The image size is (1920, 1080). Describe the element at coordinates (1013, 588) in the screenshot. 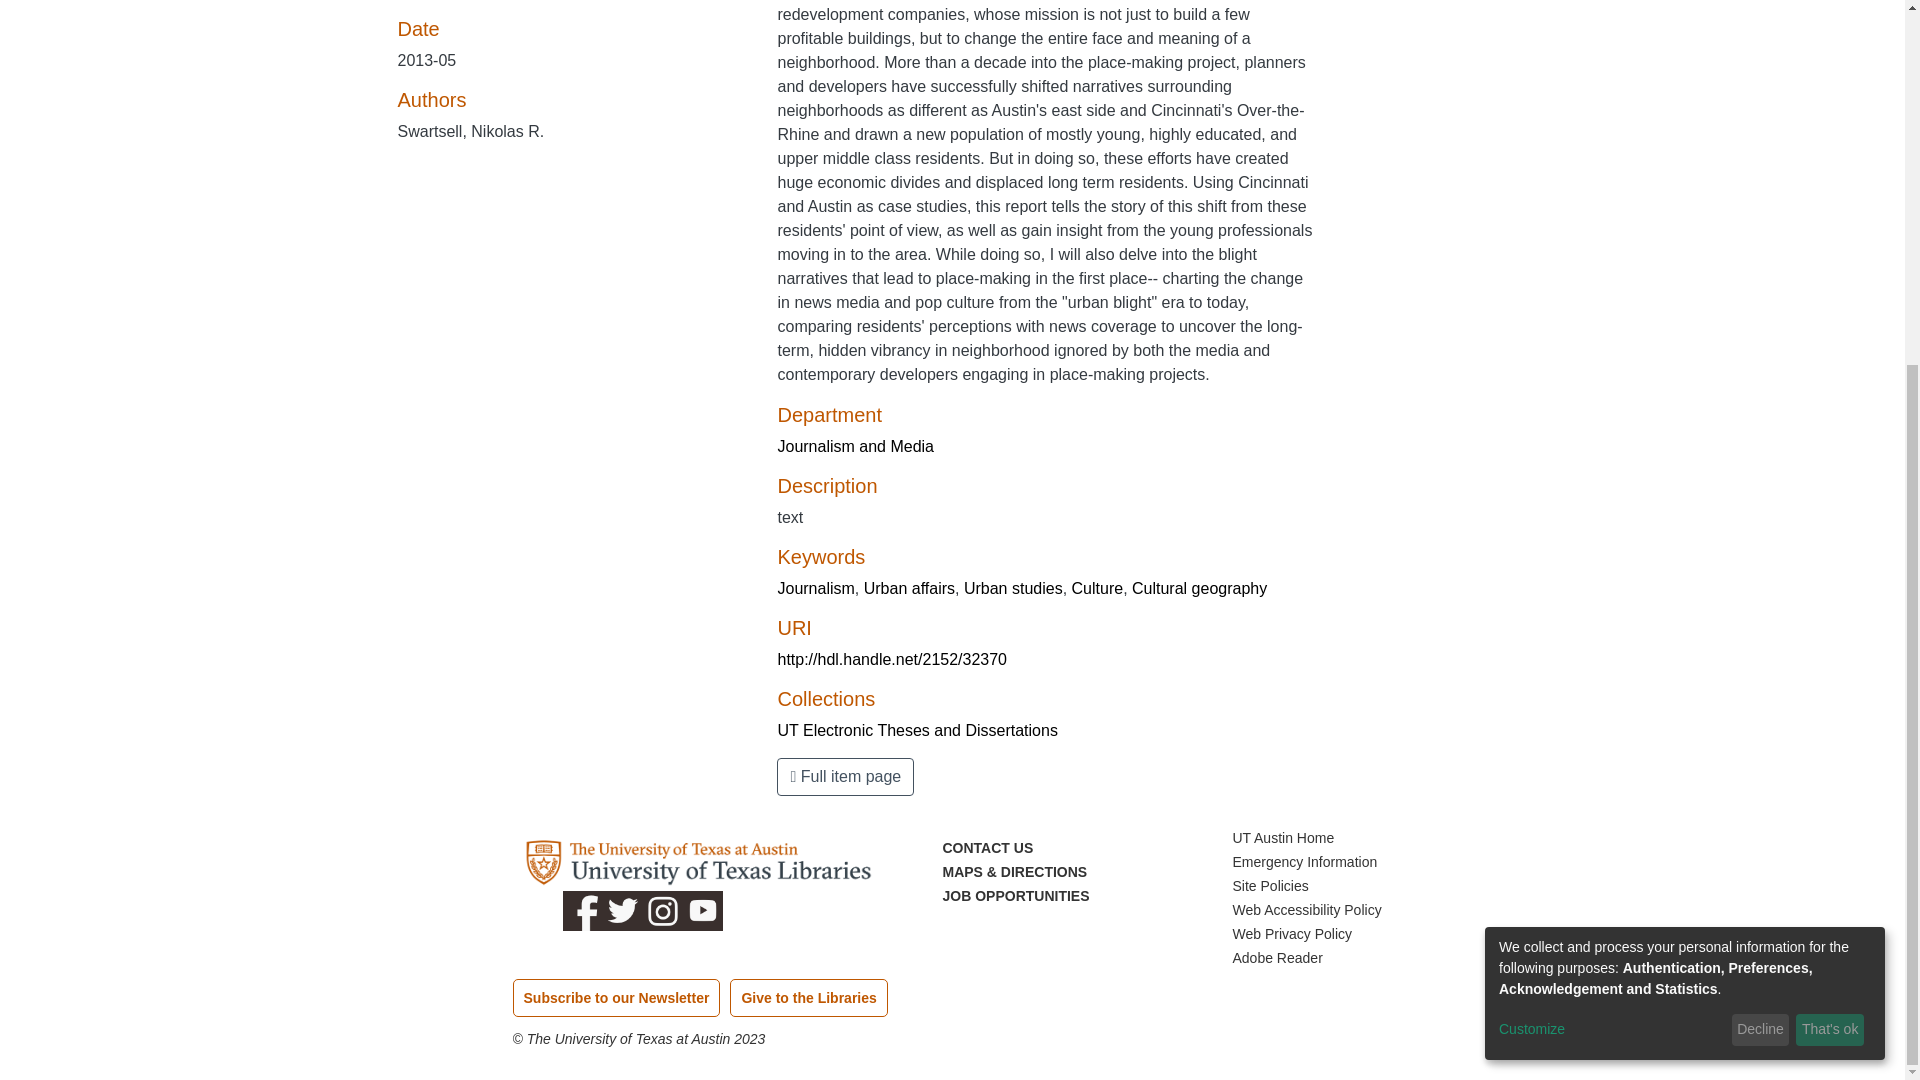

I see `Urban studies` at that location.